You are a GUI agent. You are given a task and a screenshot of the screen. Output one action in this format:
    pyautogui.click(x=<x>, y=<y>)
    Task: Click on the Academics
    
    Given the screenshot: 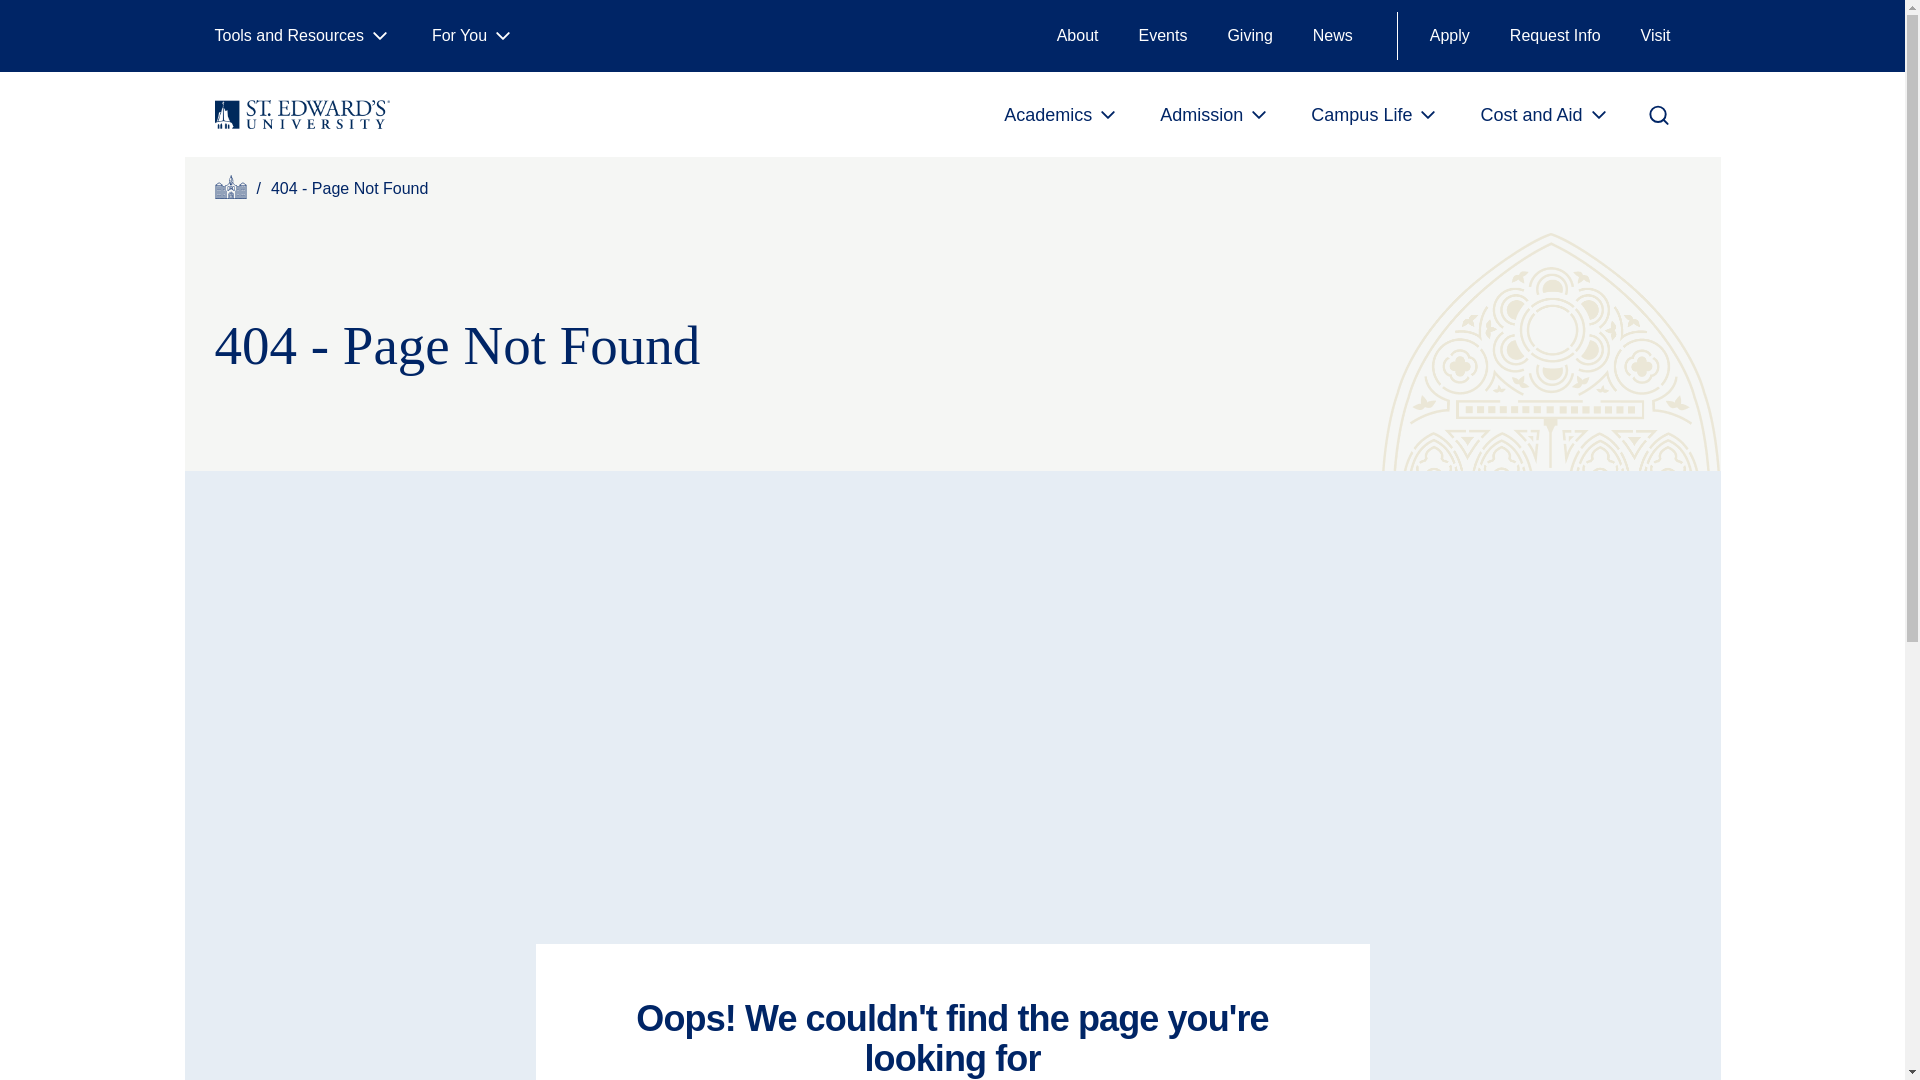 What is the action you would take?
    pyautogui.click(x=1062, y=114)
    